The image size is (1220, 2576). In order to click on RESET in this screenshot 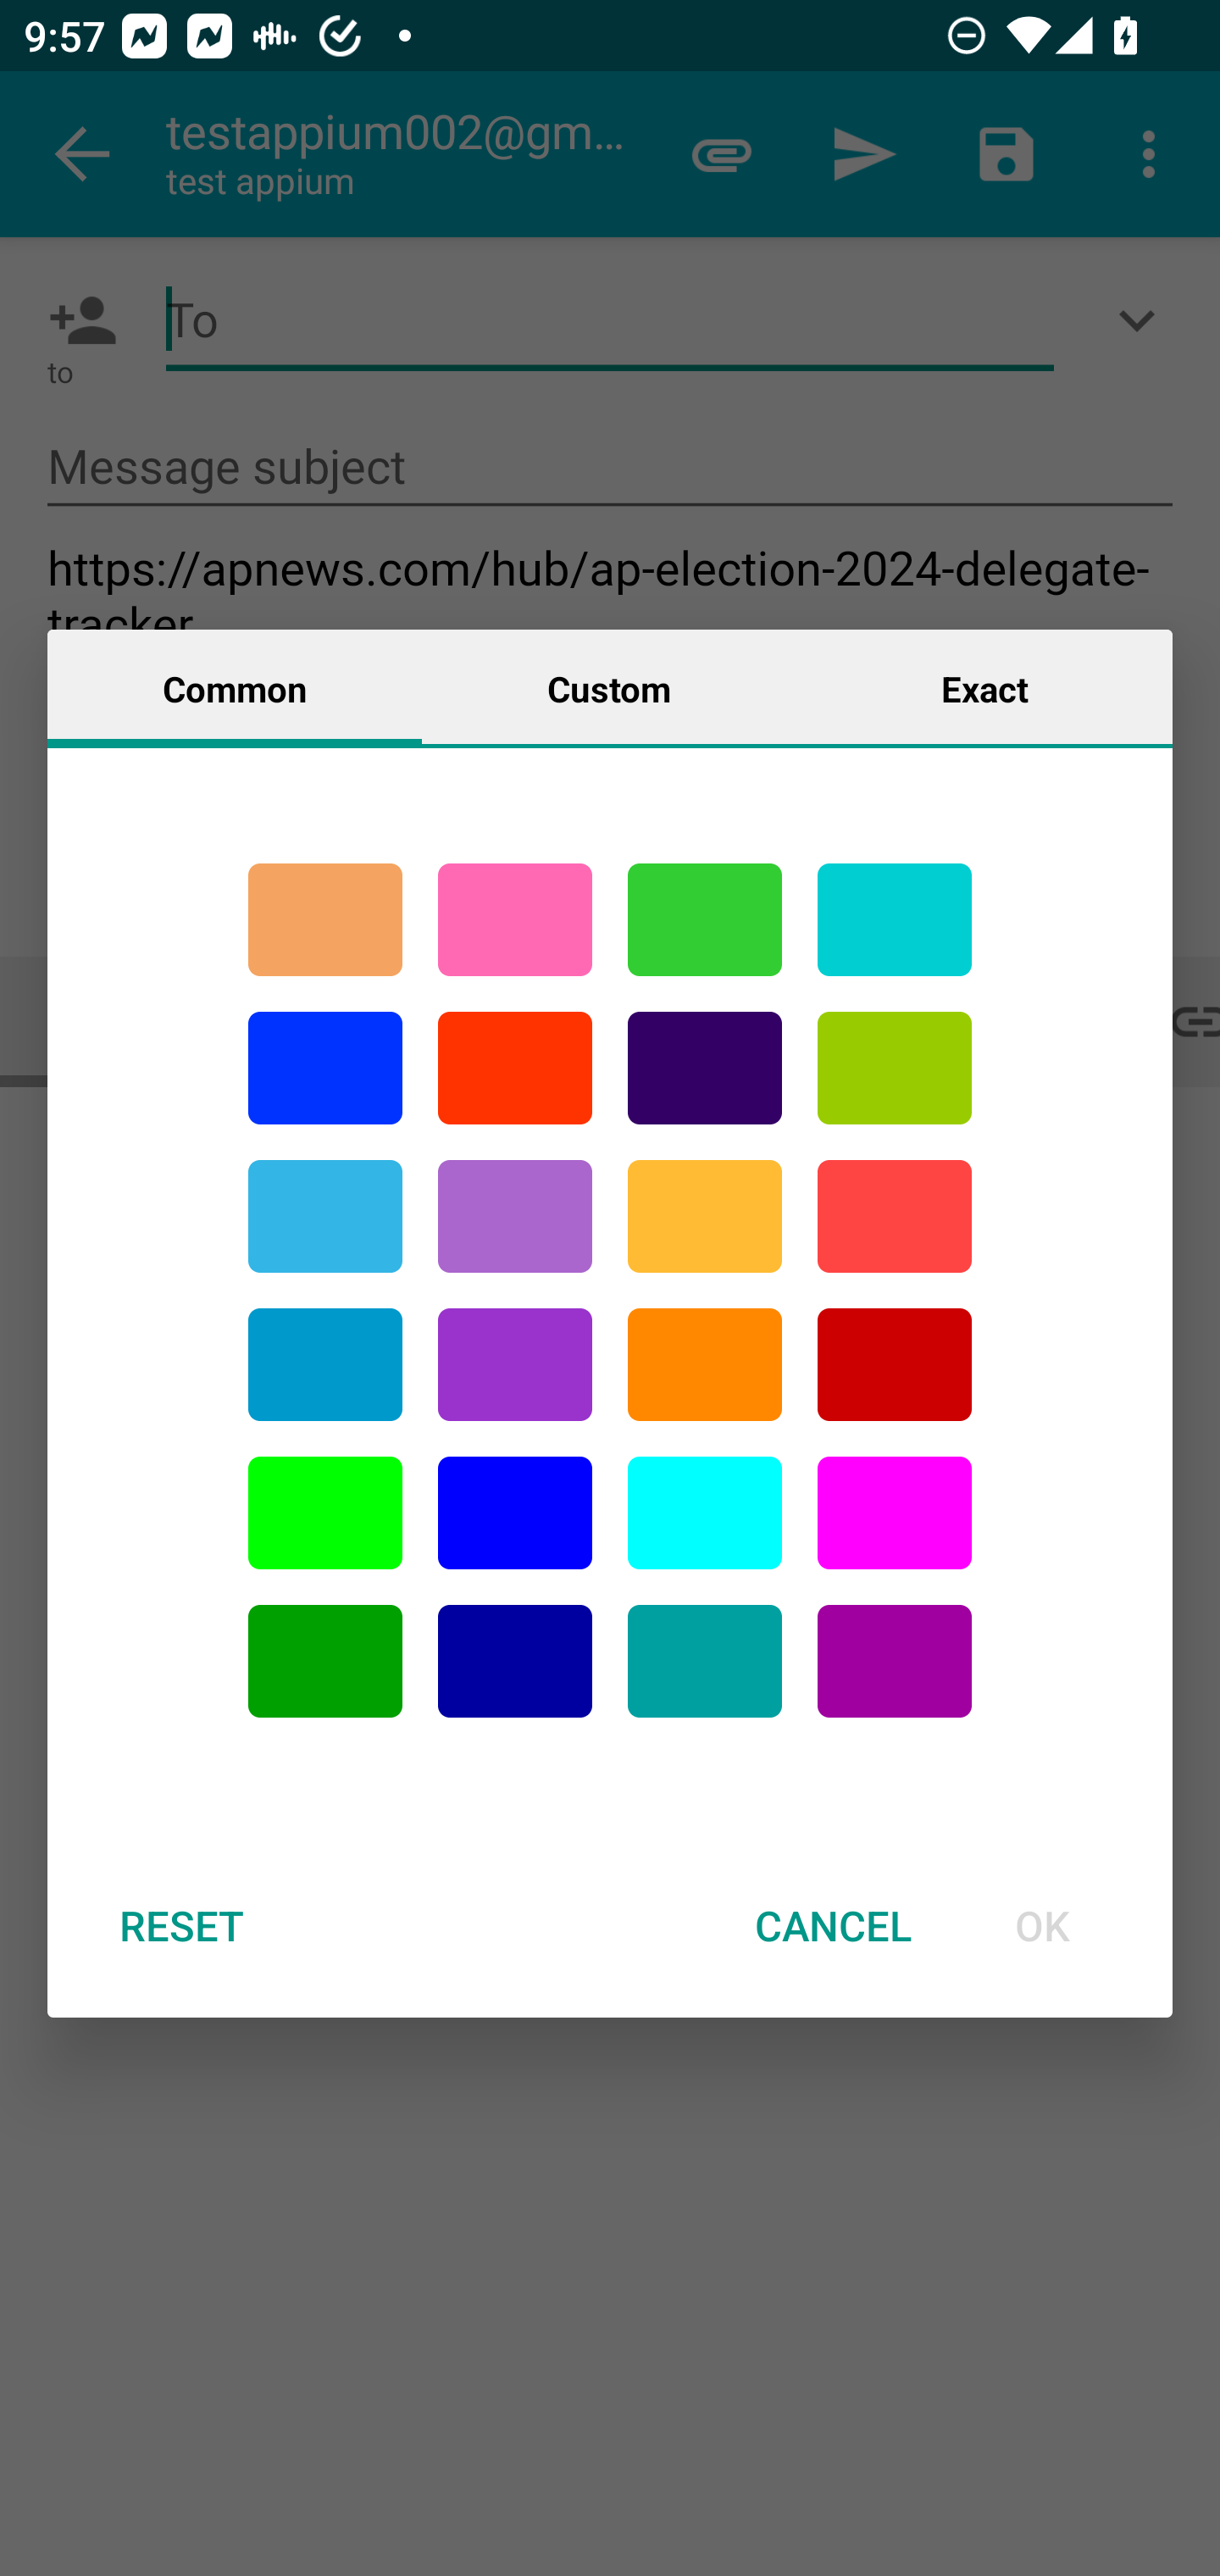, I will do `click(180, 1925)`.